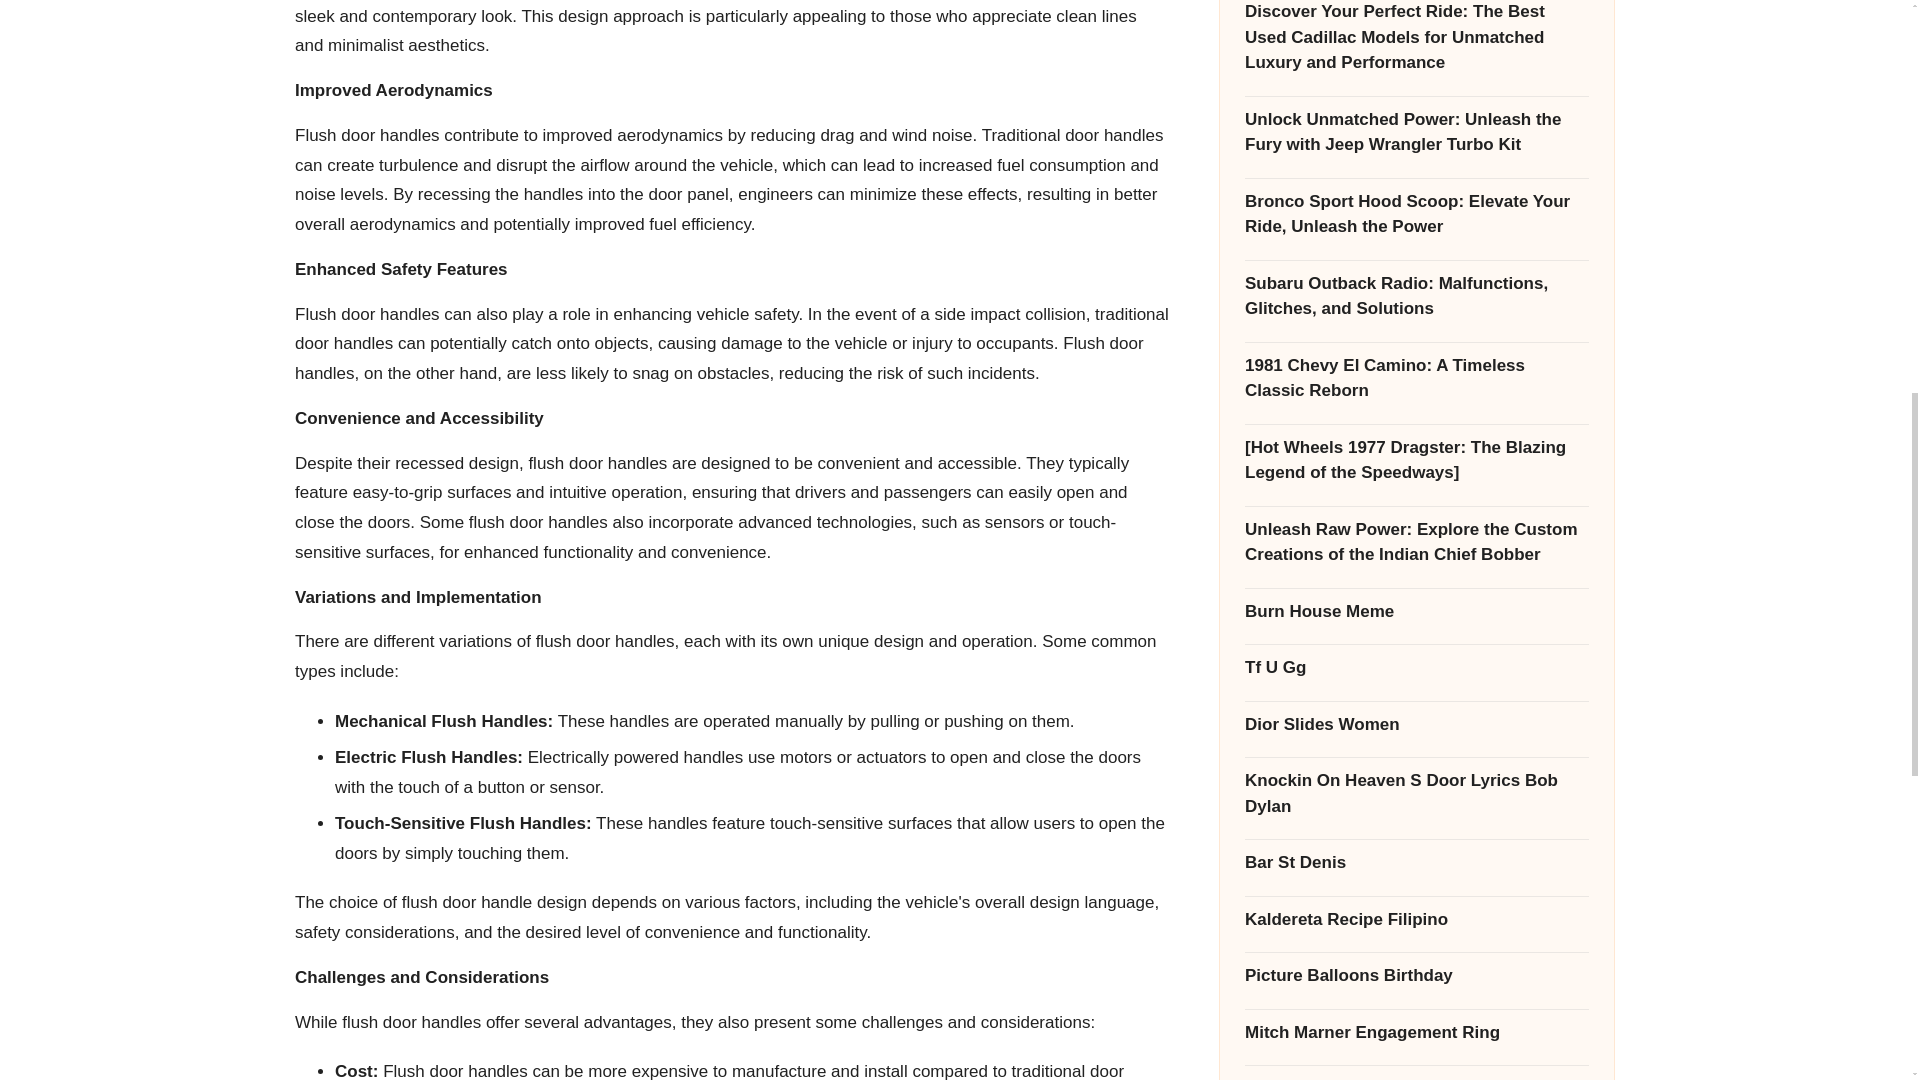 This screenshot has height=1080, width=1920. I want to click on Red Riding Hood Costume, so click(1416, 696).